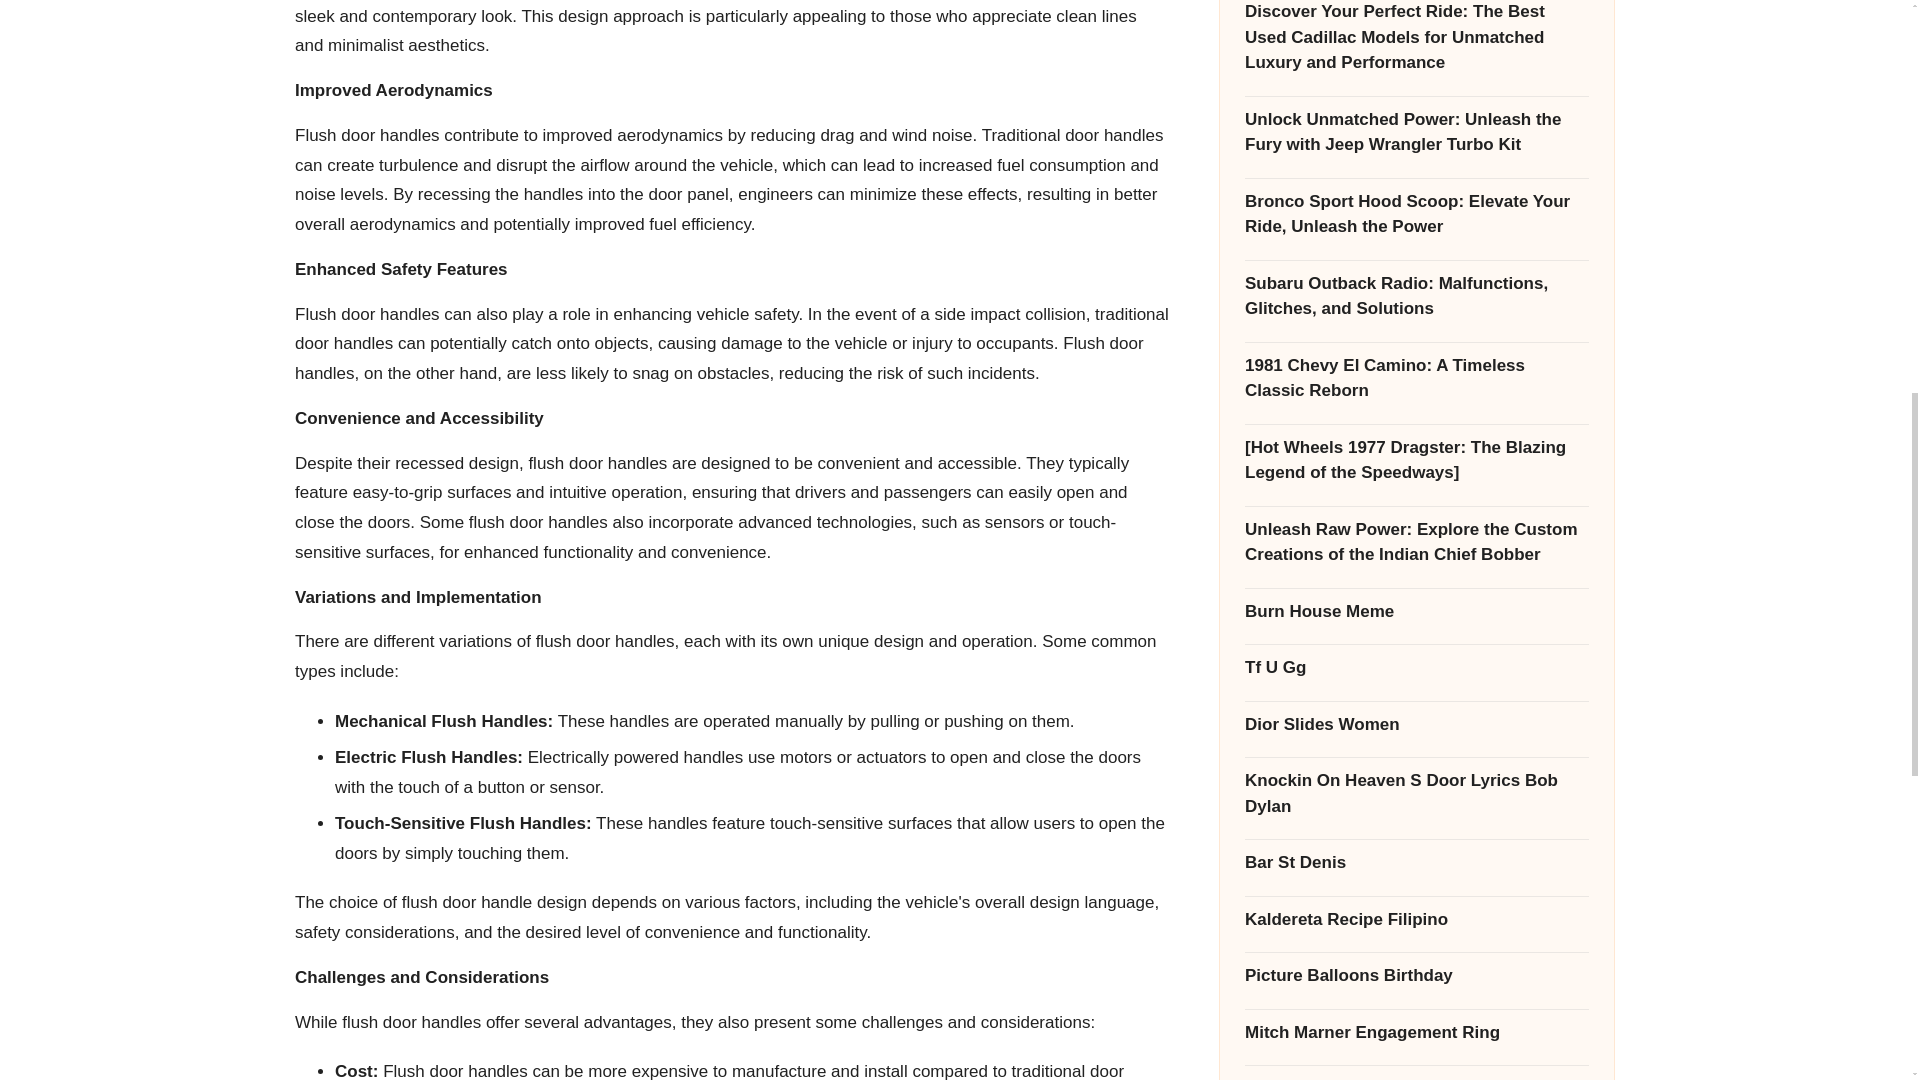 This screenshot has height=1080, width=1920. I want to click on Red Riding Hood Costume, so click(1416, 696).